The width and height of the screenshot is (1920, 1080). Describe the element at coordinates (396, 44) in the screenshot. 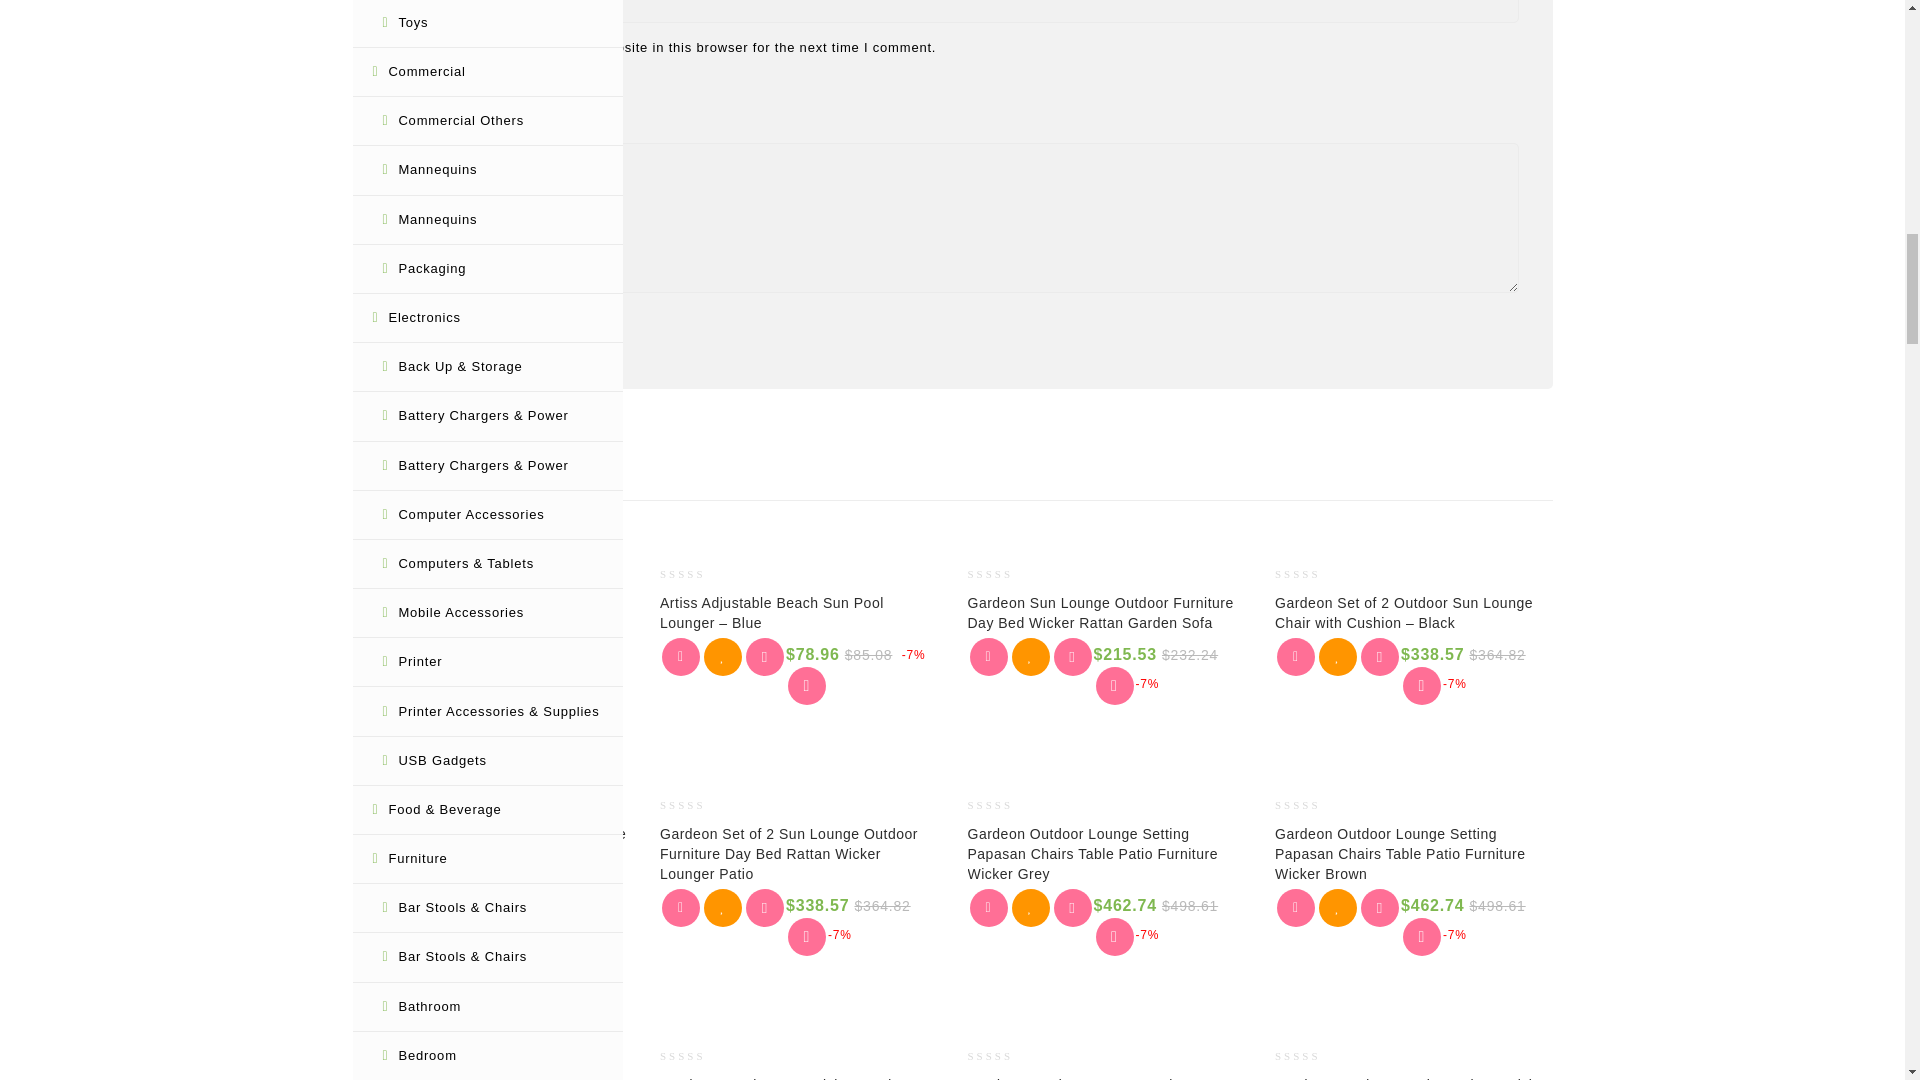

I see `yes` at that location.